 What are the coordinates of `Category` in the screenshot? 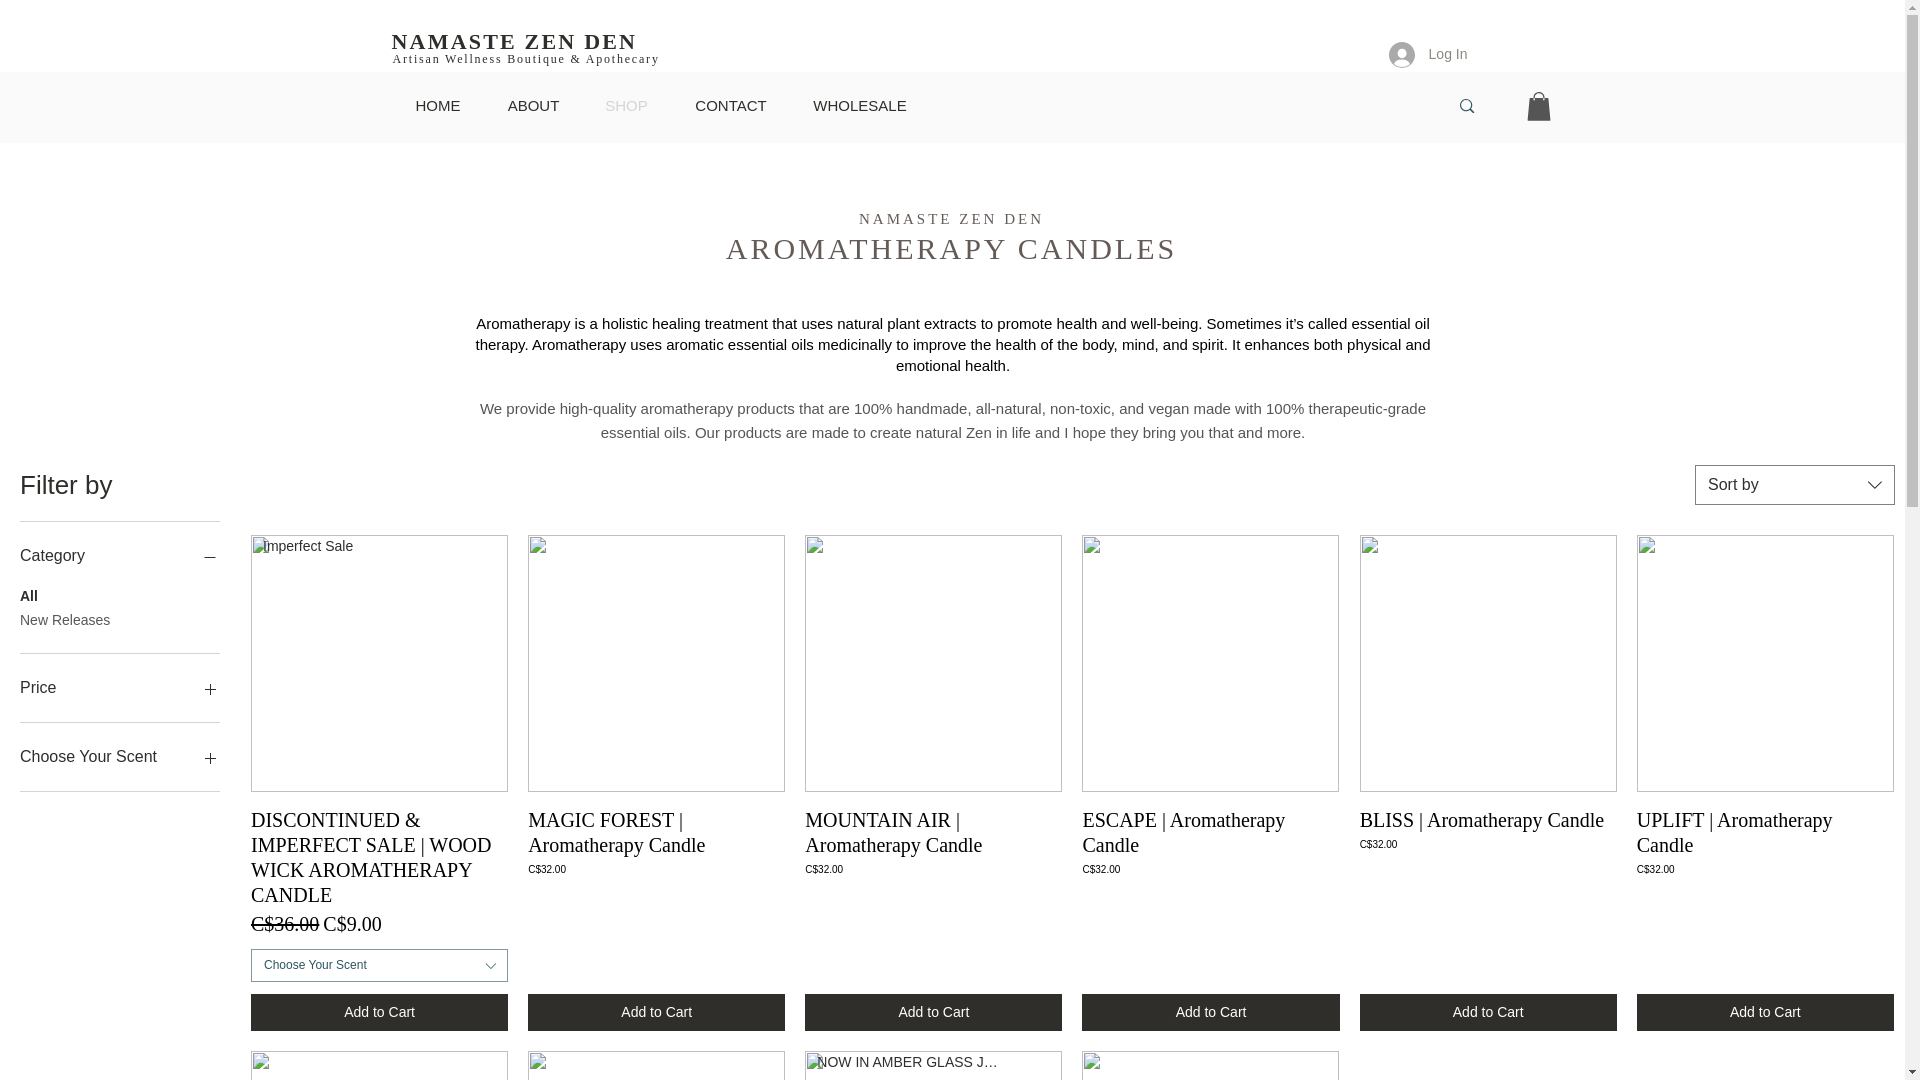 It's located at (120, 556).